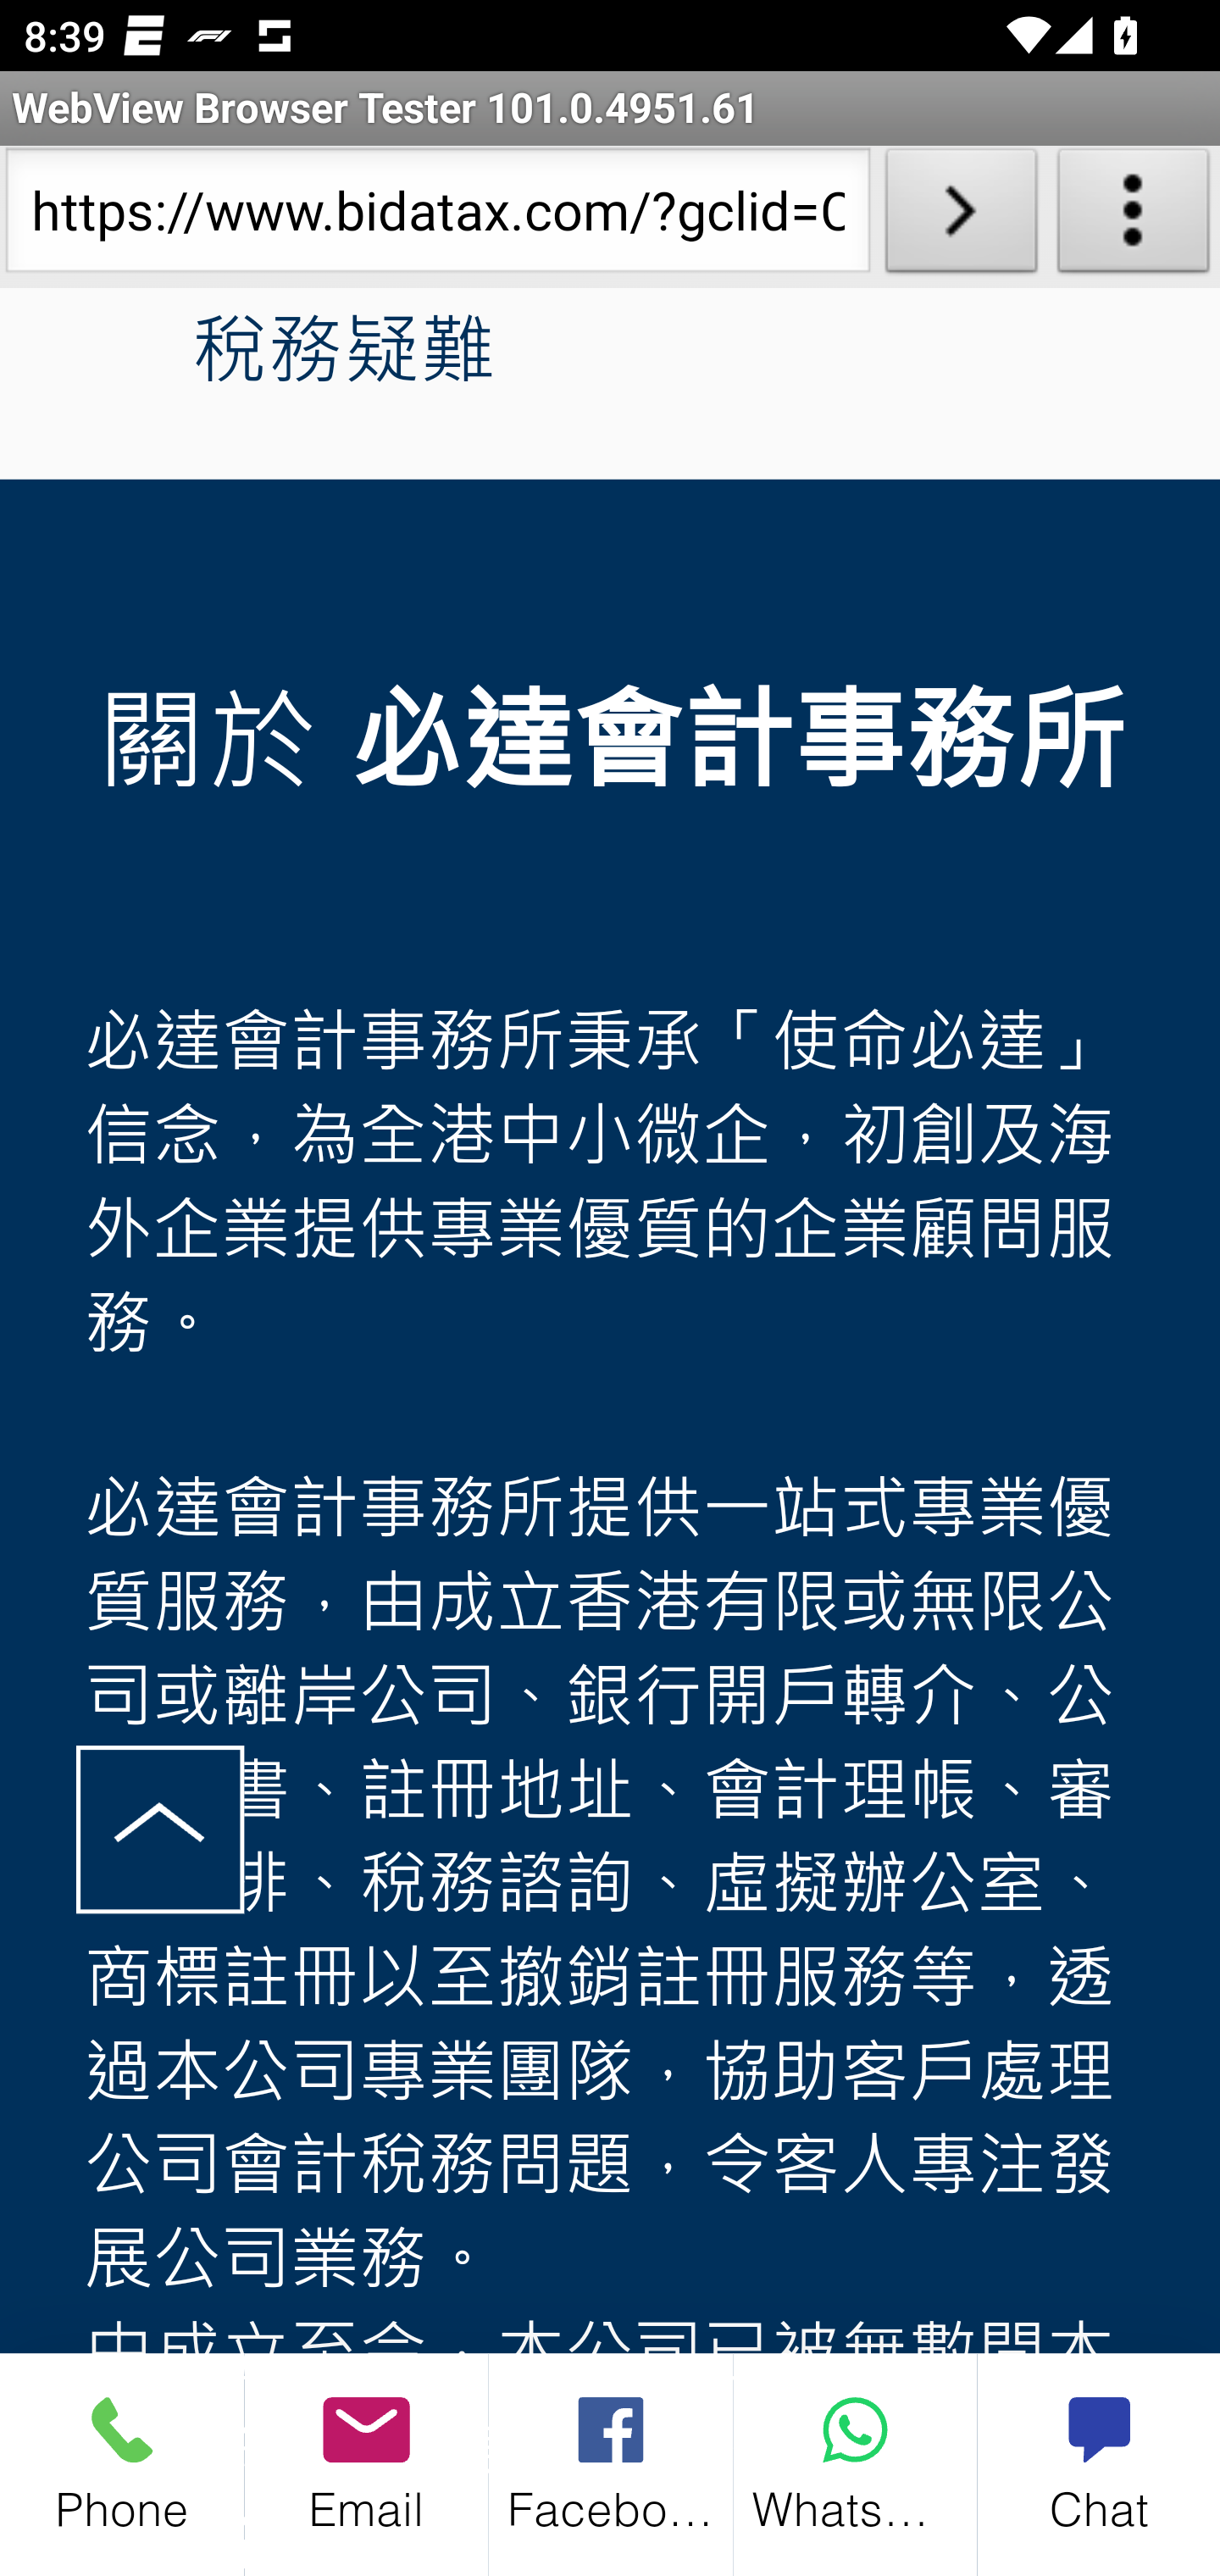 The image size is (1220, 2576). Describe the element at coordinates (855, 2464) in the screenshot. I see `WhatsApp` at that location.